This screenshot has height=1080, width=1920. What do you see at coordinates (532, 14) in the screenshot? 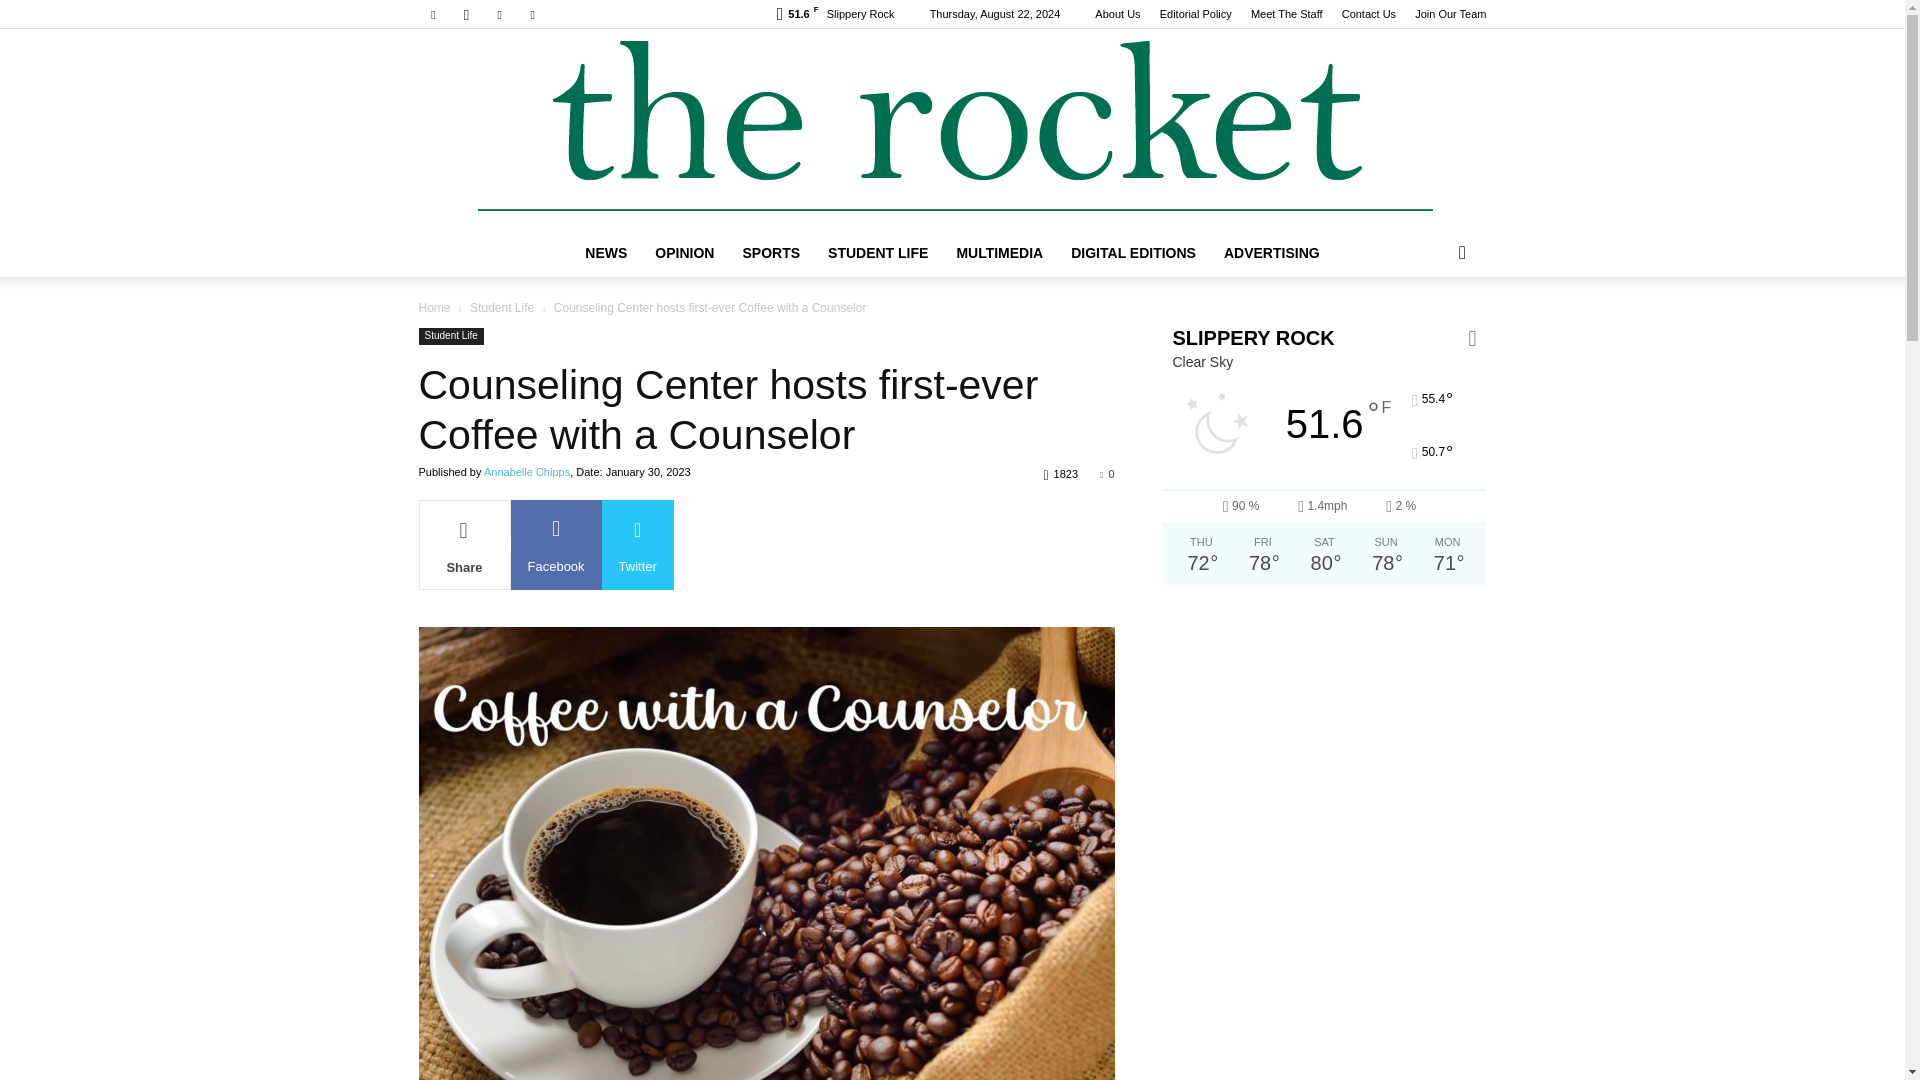
I see `Youtube` at bounding box center [532, 14].